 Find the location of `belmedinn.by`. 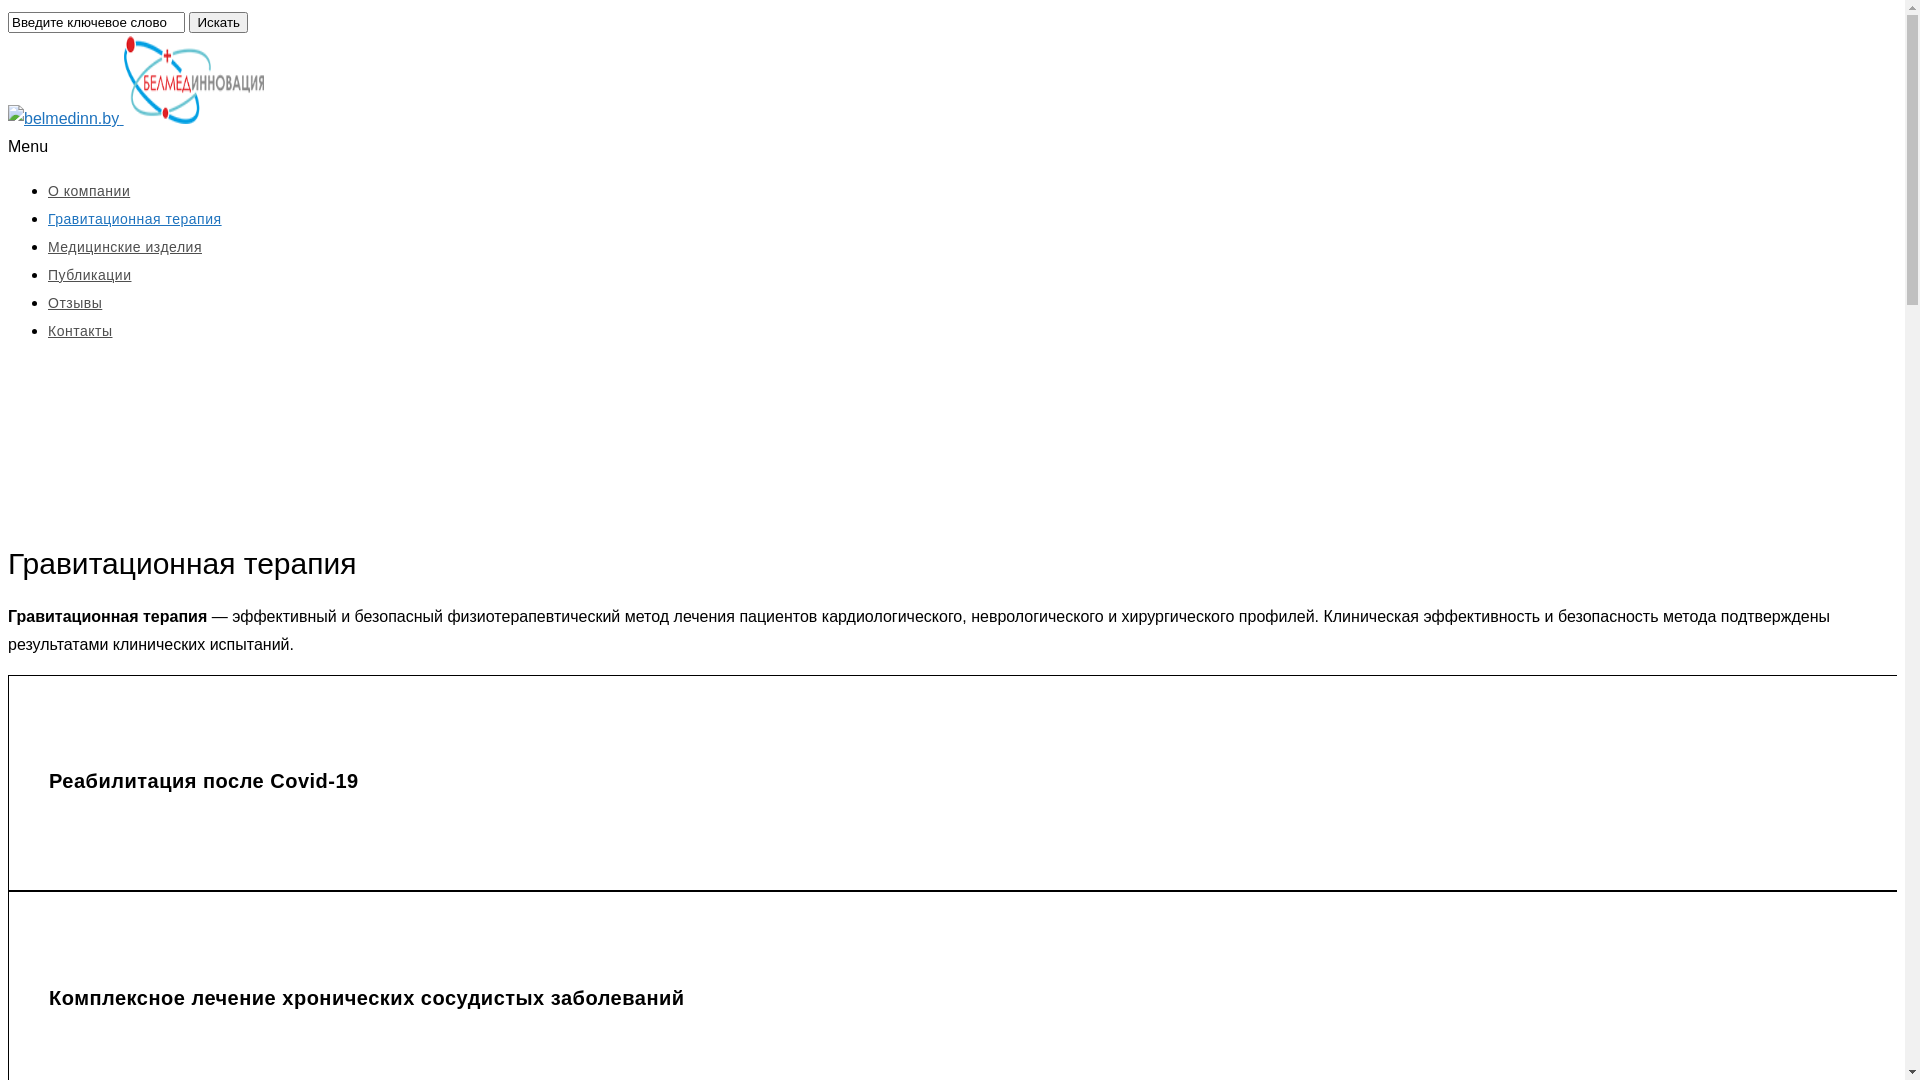

belmedinn.by is located at coordinates (194, 80).